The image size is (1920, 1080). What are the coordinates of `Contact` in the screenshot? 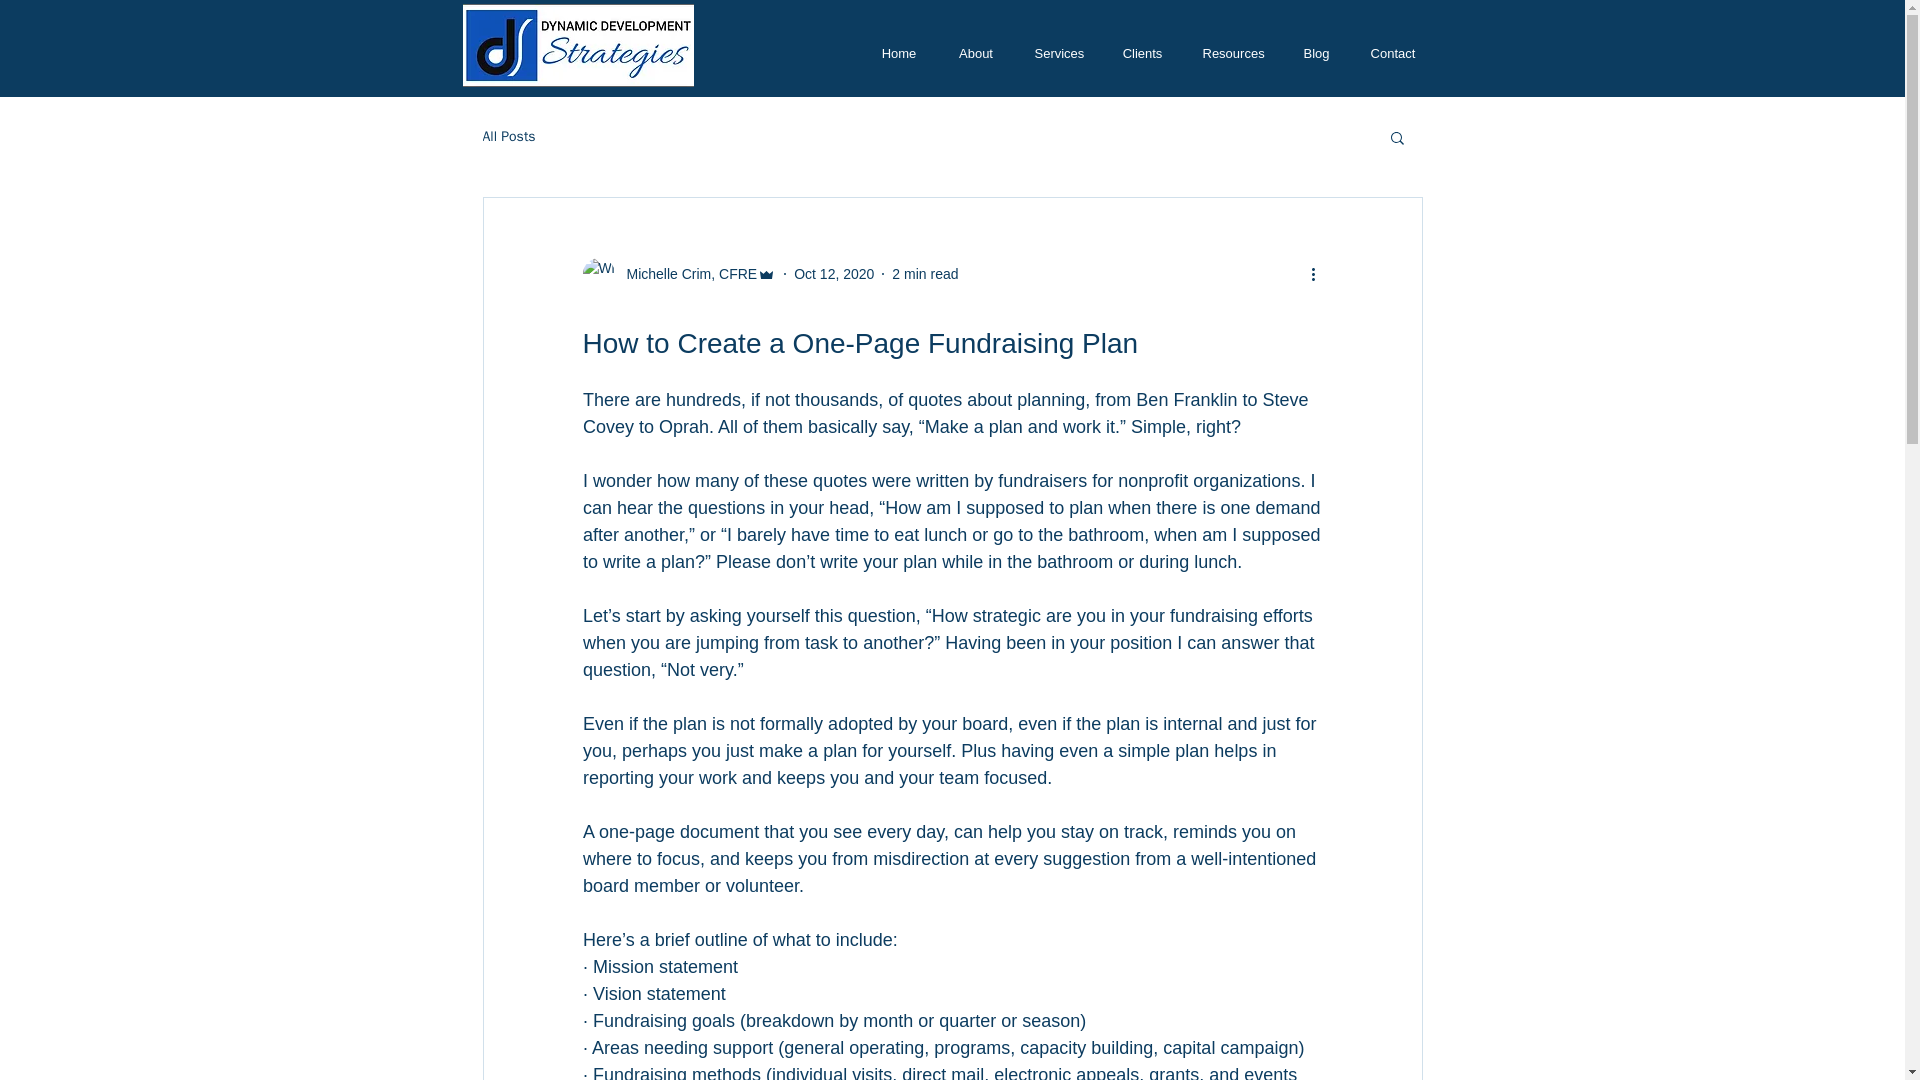 It's located at (1392, 53).